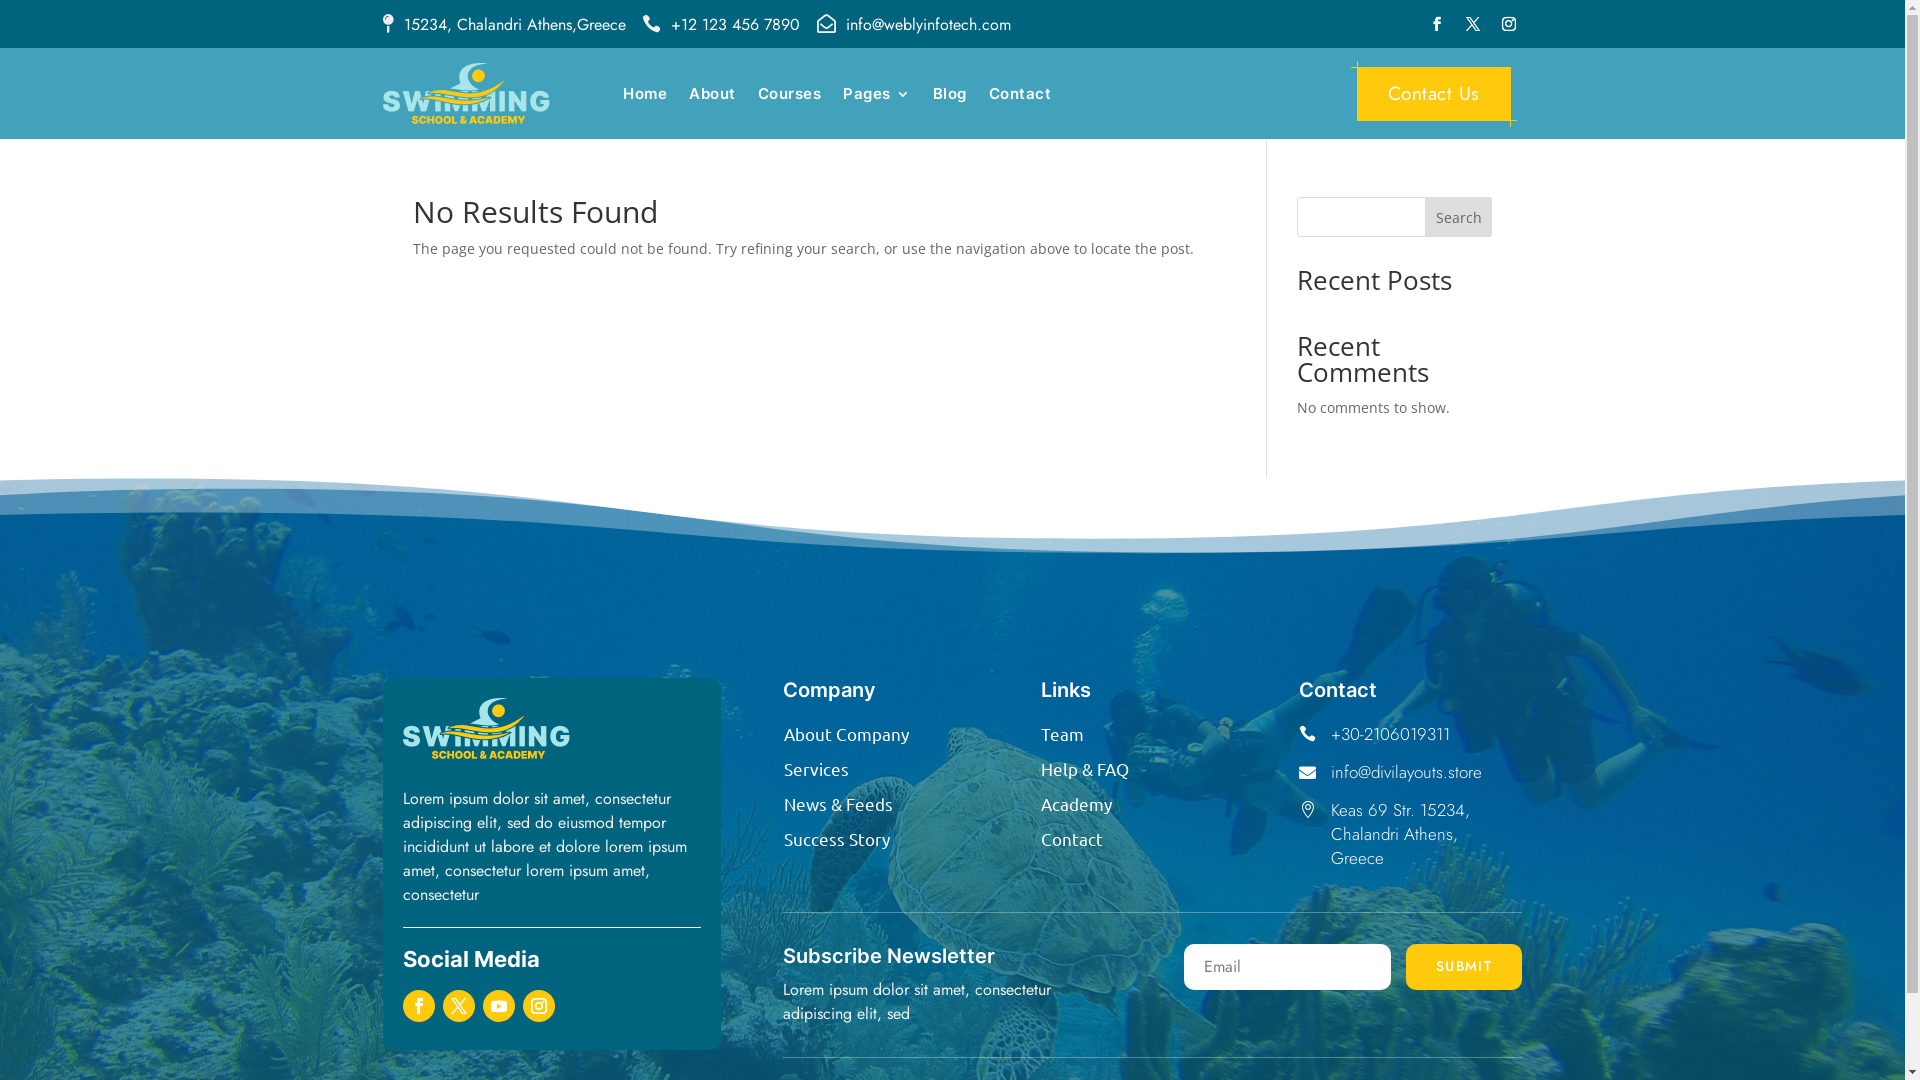  What do you see at coordinates (950, 98) in the screenshot?
I see `Blog` at bounding box center [950, 98].